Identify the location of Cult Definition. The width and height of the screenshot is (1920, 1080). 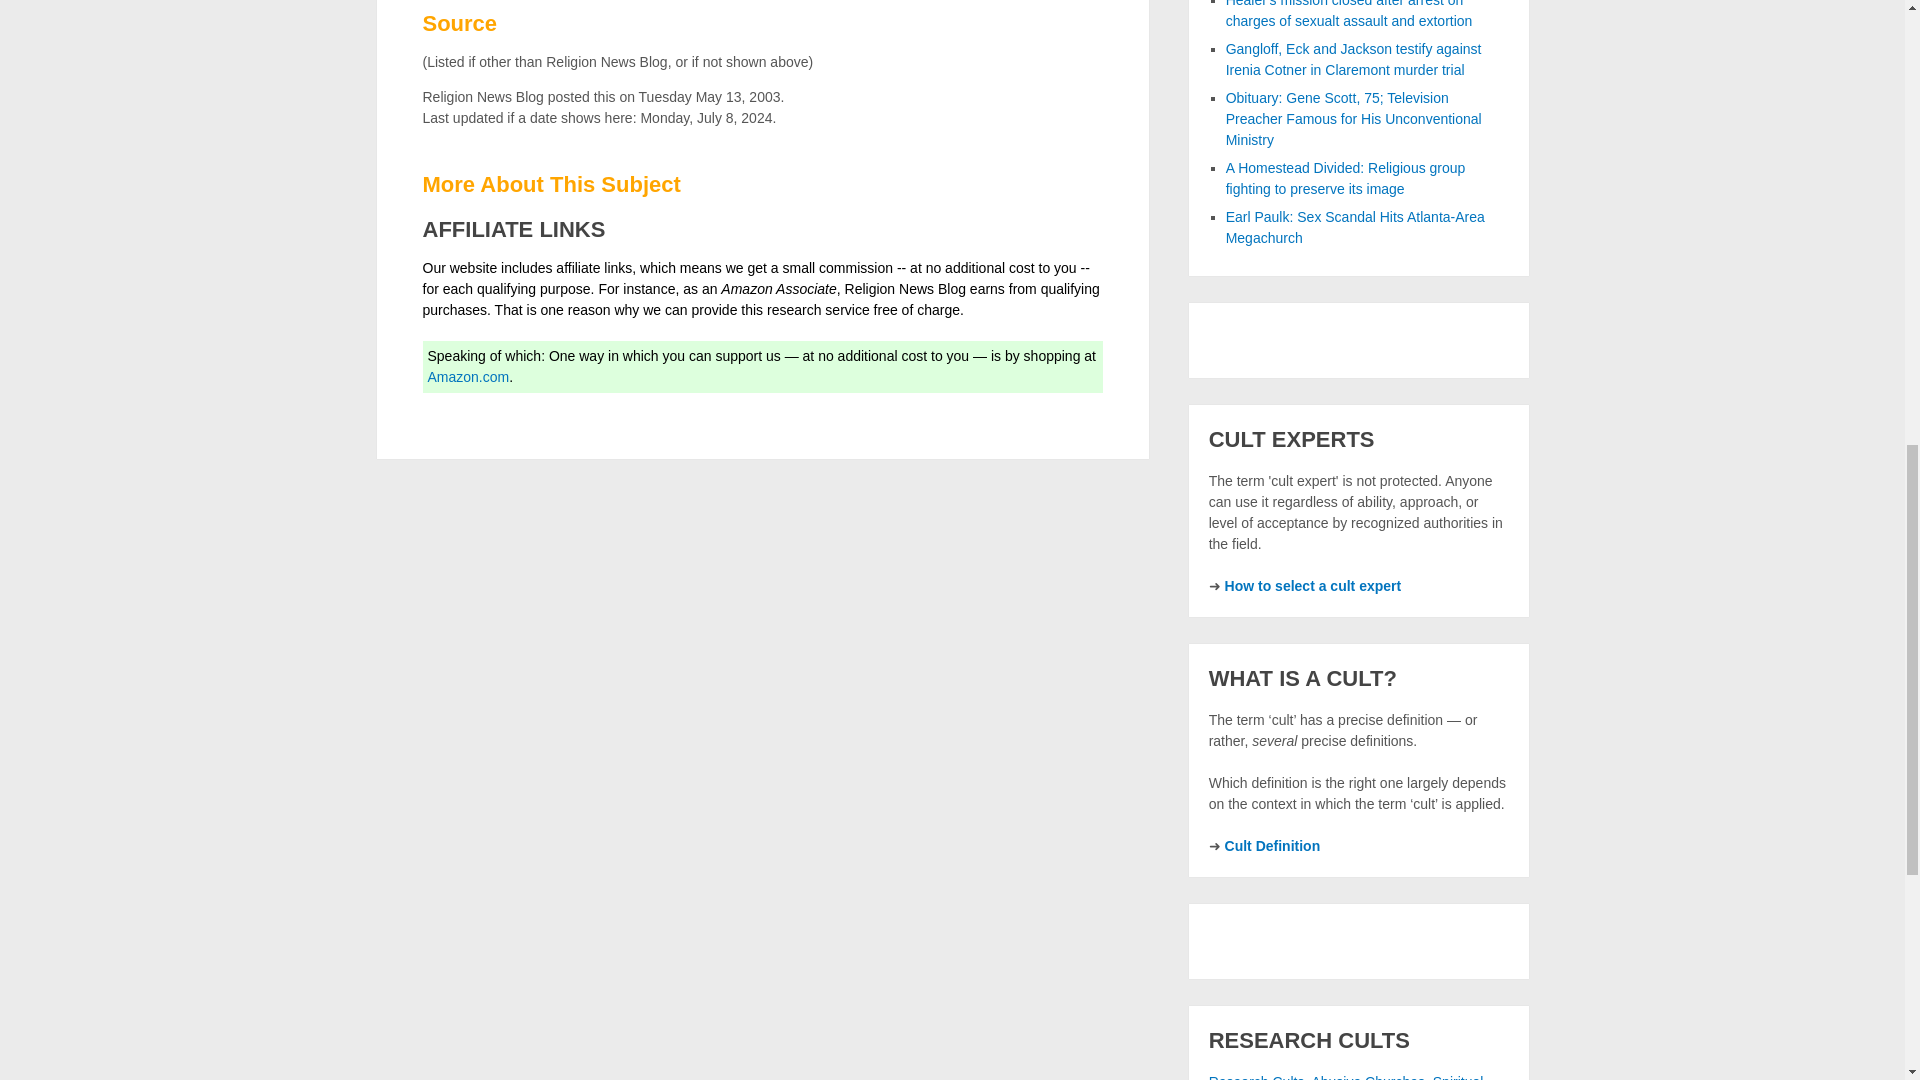
(1272, 846).